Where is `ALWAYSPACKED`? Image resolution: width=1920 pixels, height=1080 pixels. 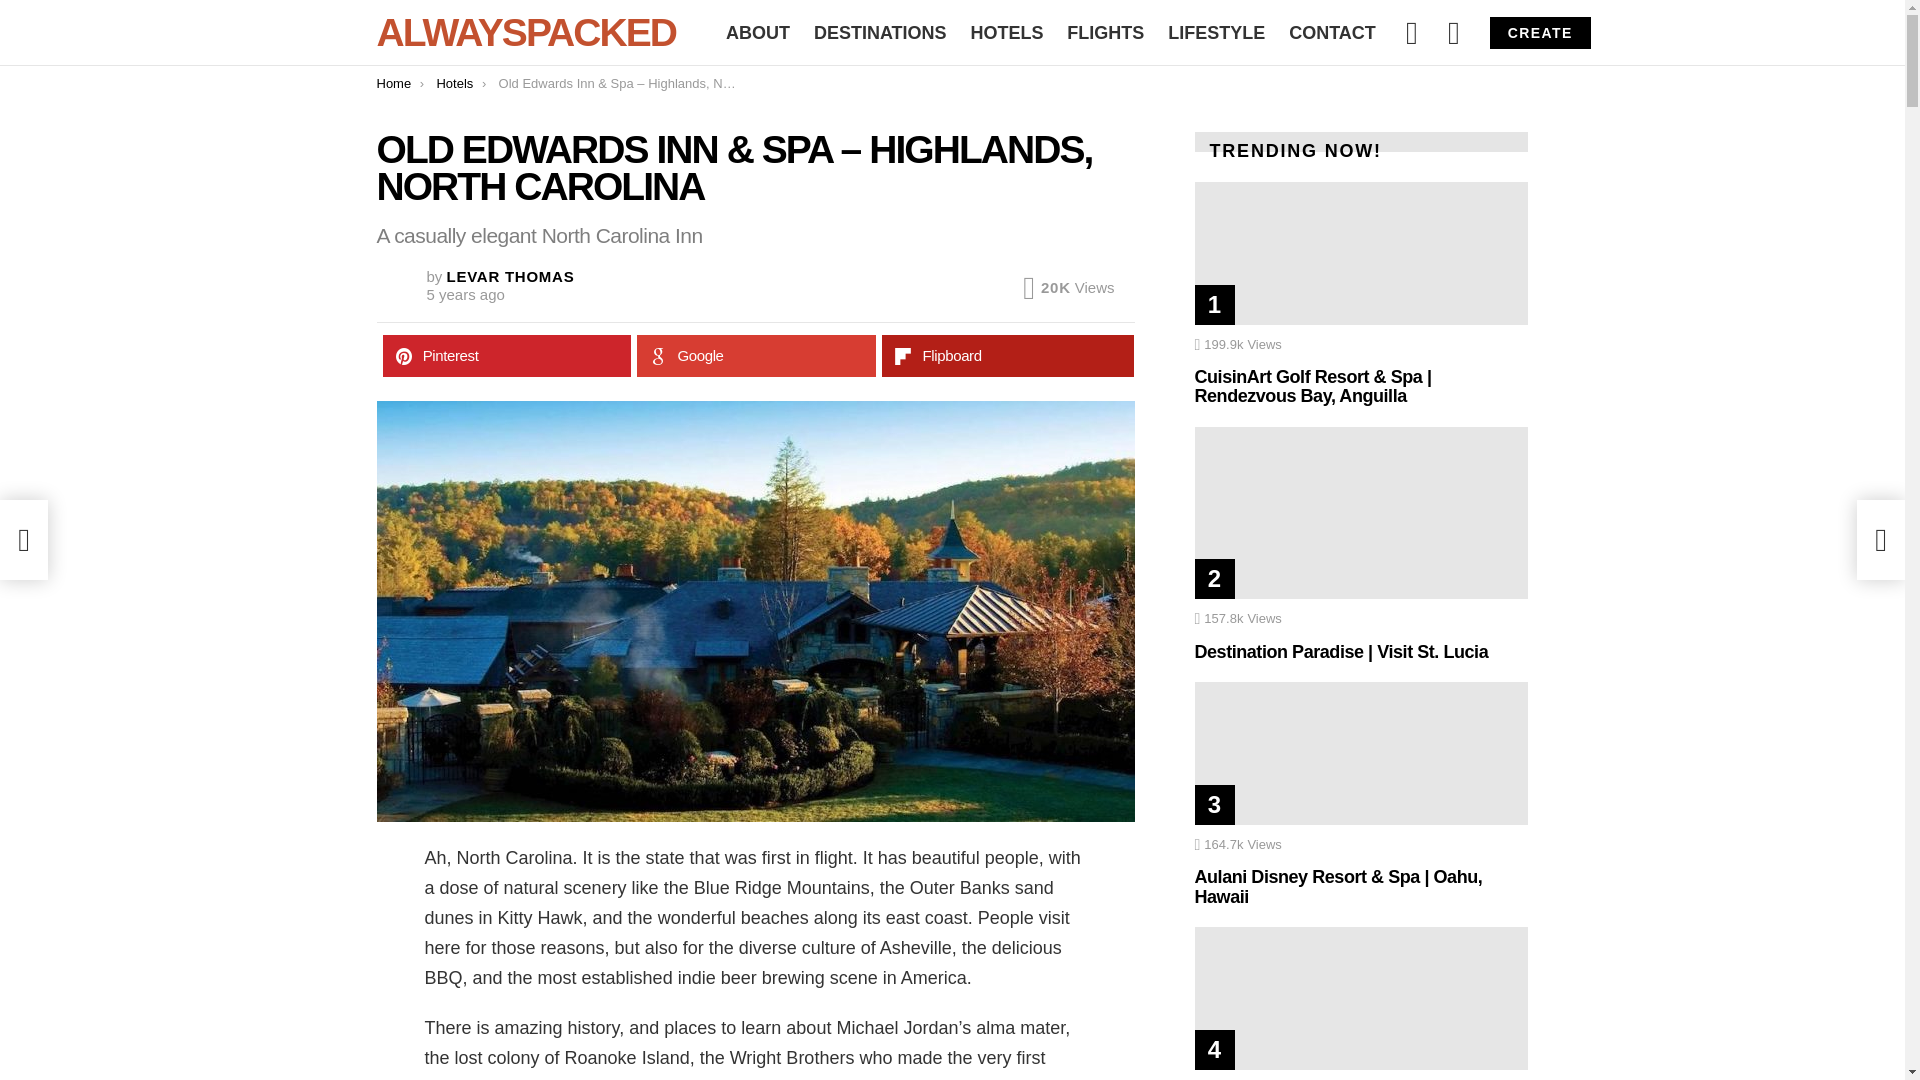
ALWAYSPACKED is located at coordinates (526, 32).